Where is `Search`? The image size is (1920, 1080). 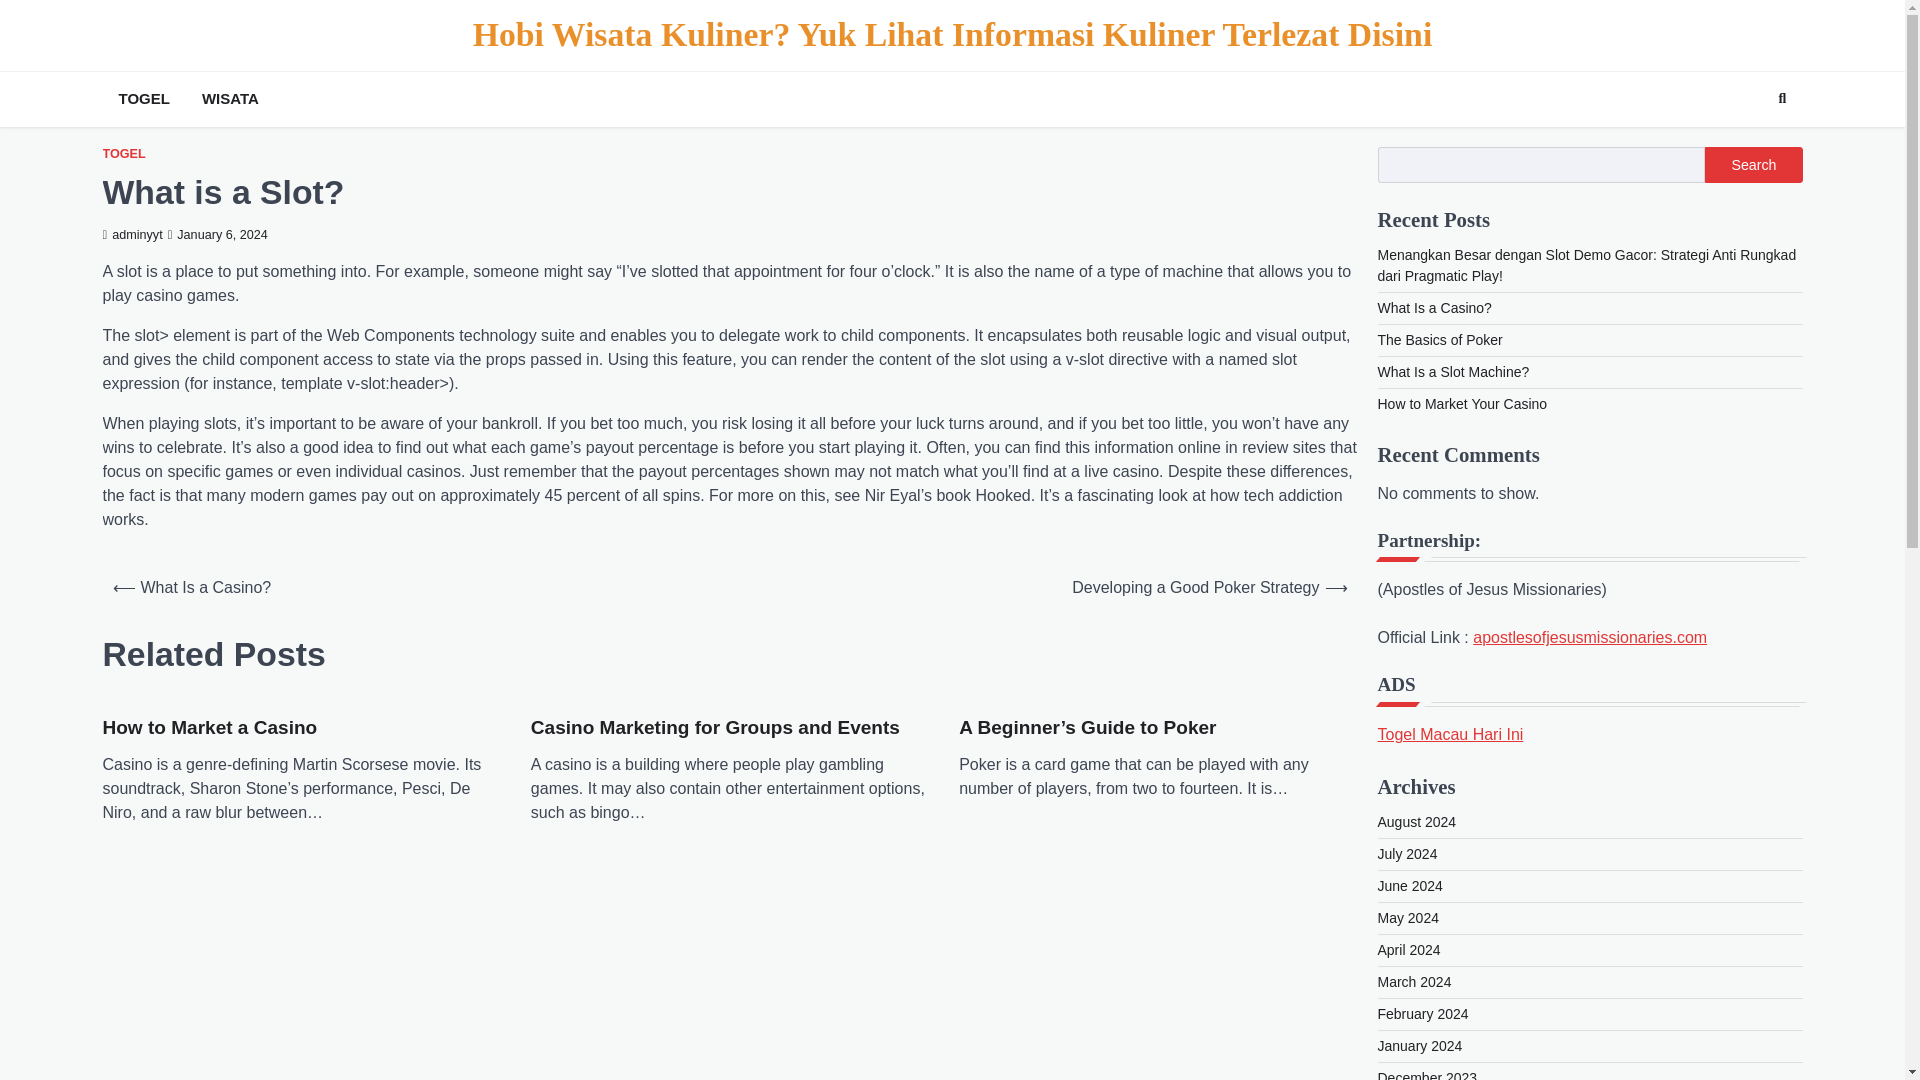 Search is located at coordinates (1782, 99).